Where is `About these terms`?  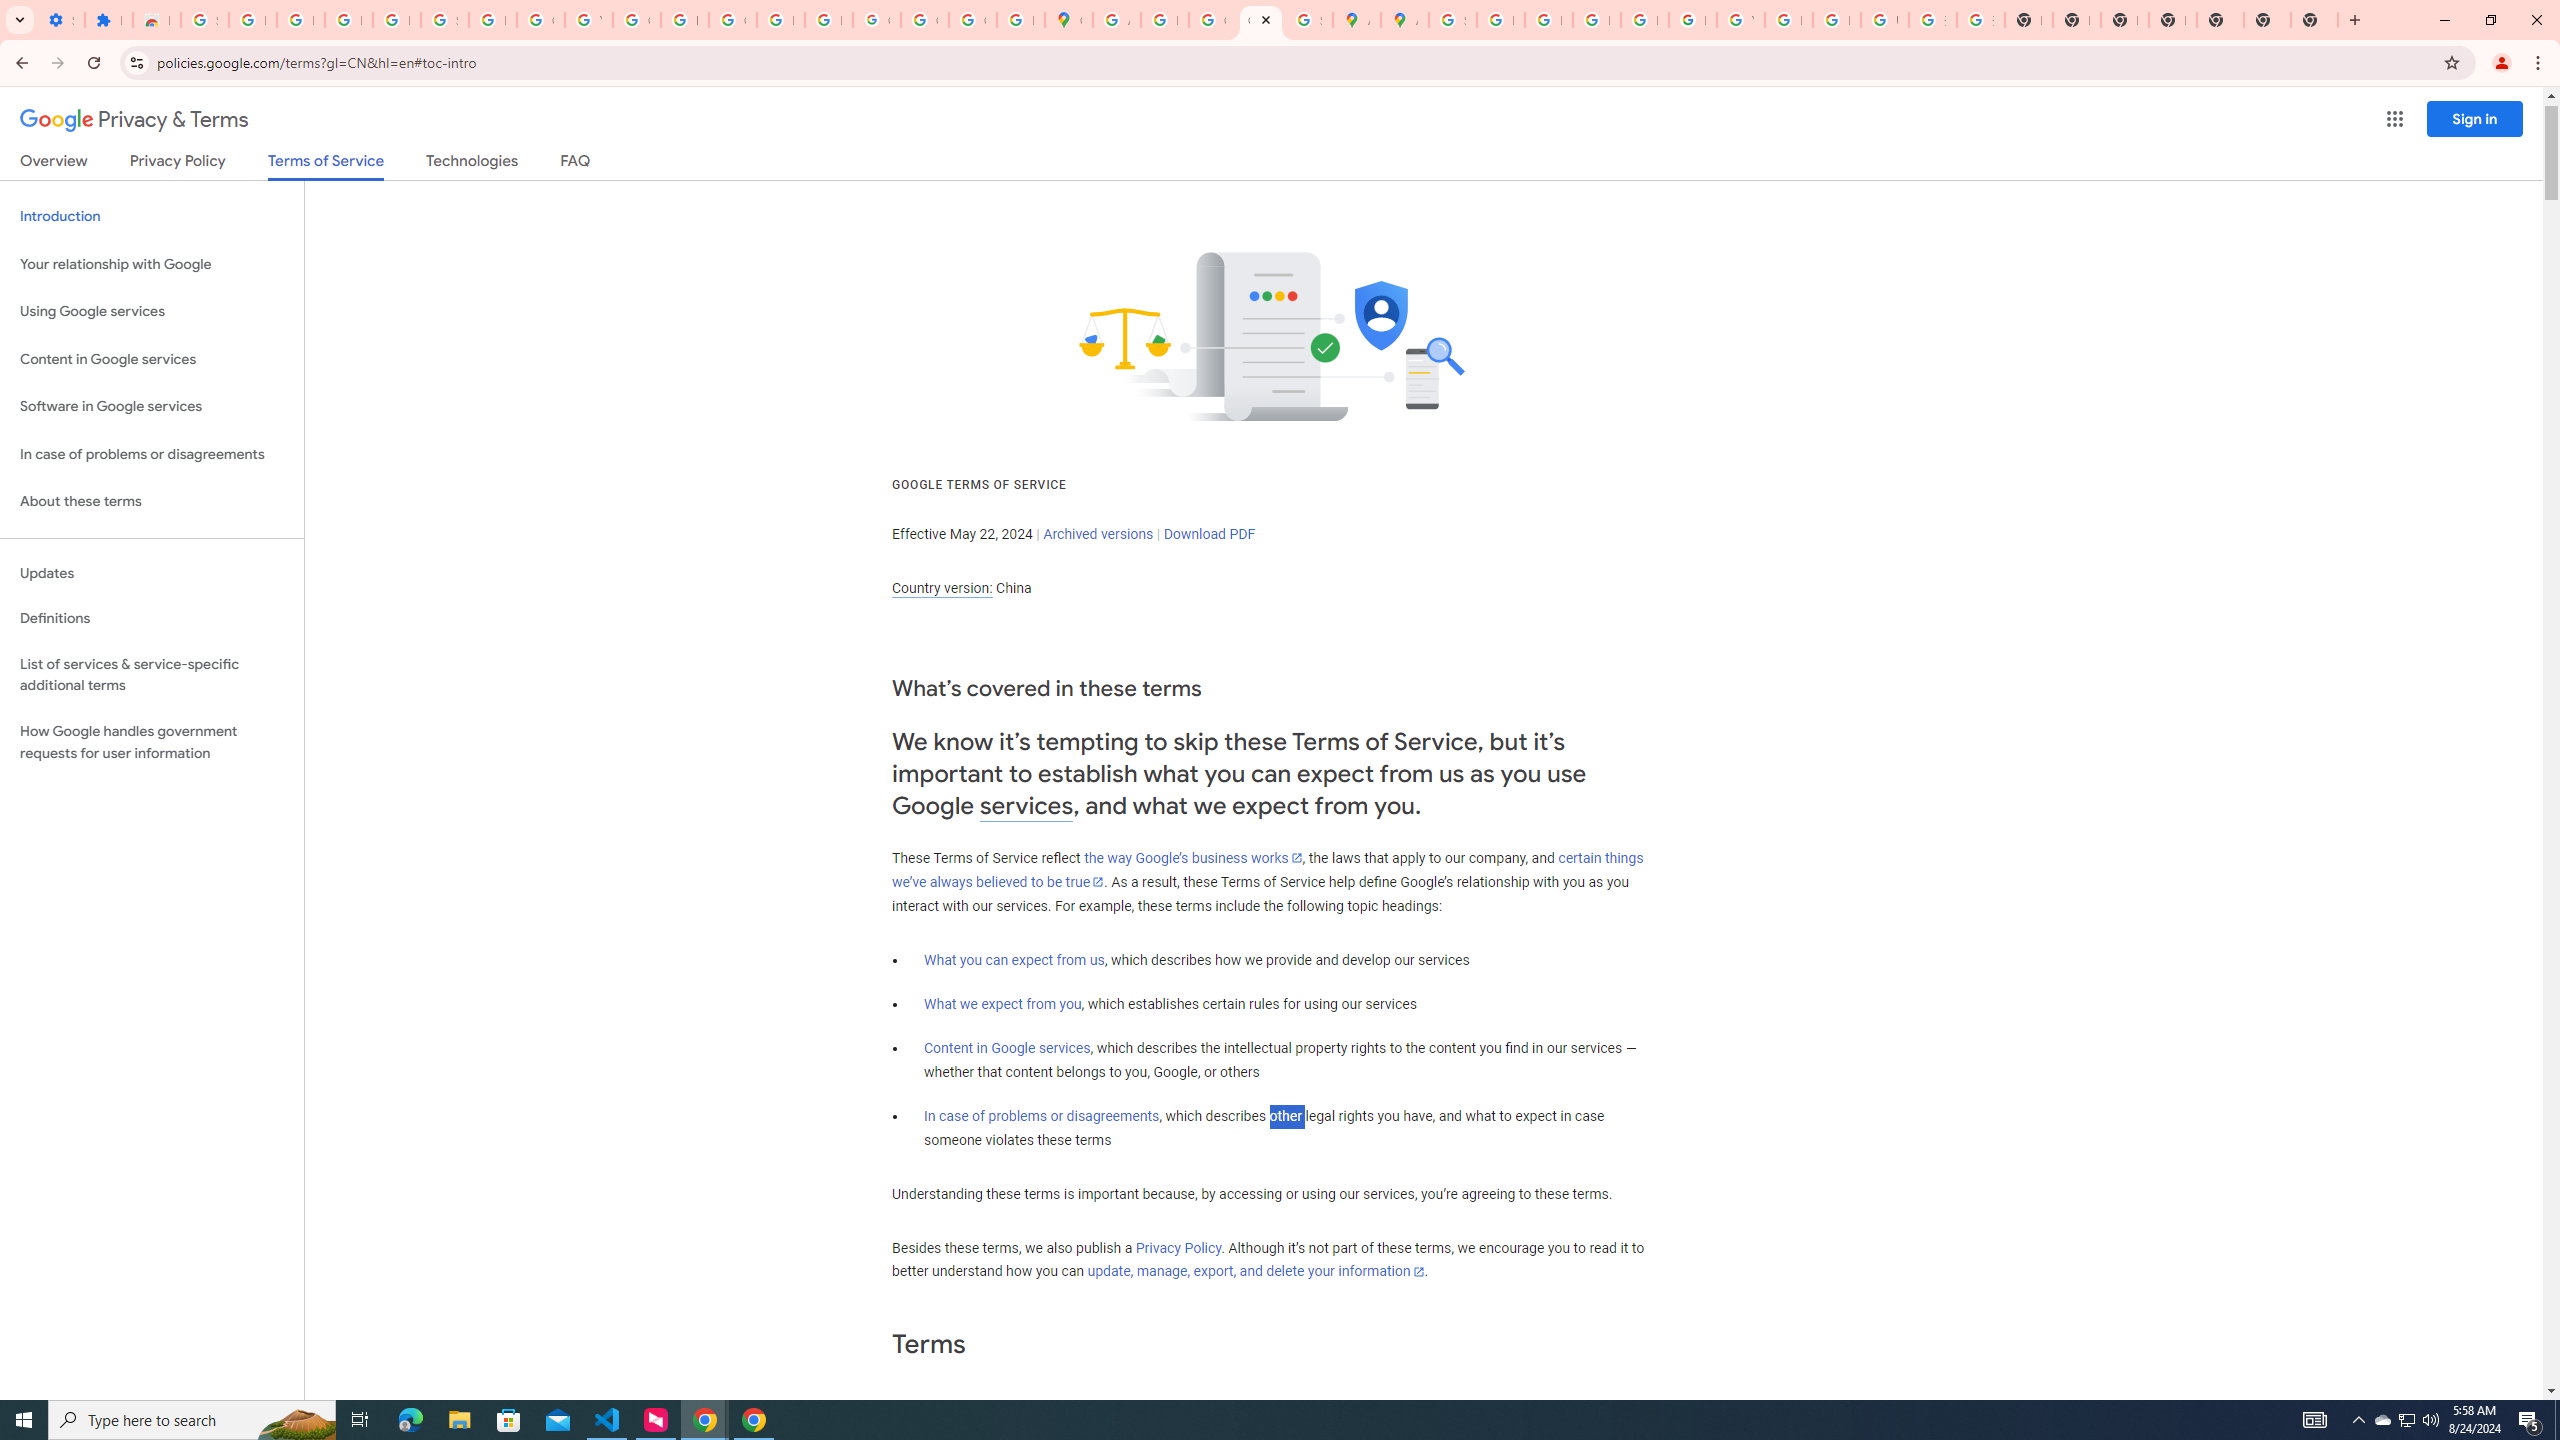
About these terms is located at coordinates (152, 502).